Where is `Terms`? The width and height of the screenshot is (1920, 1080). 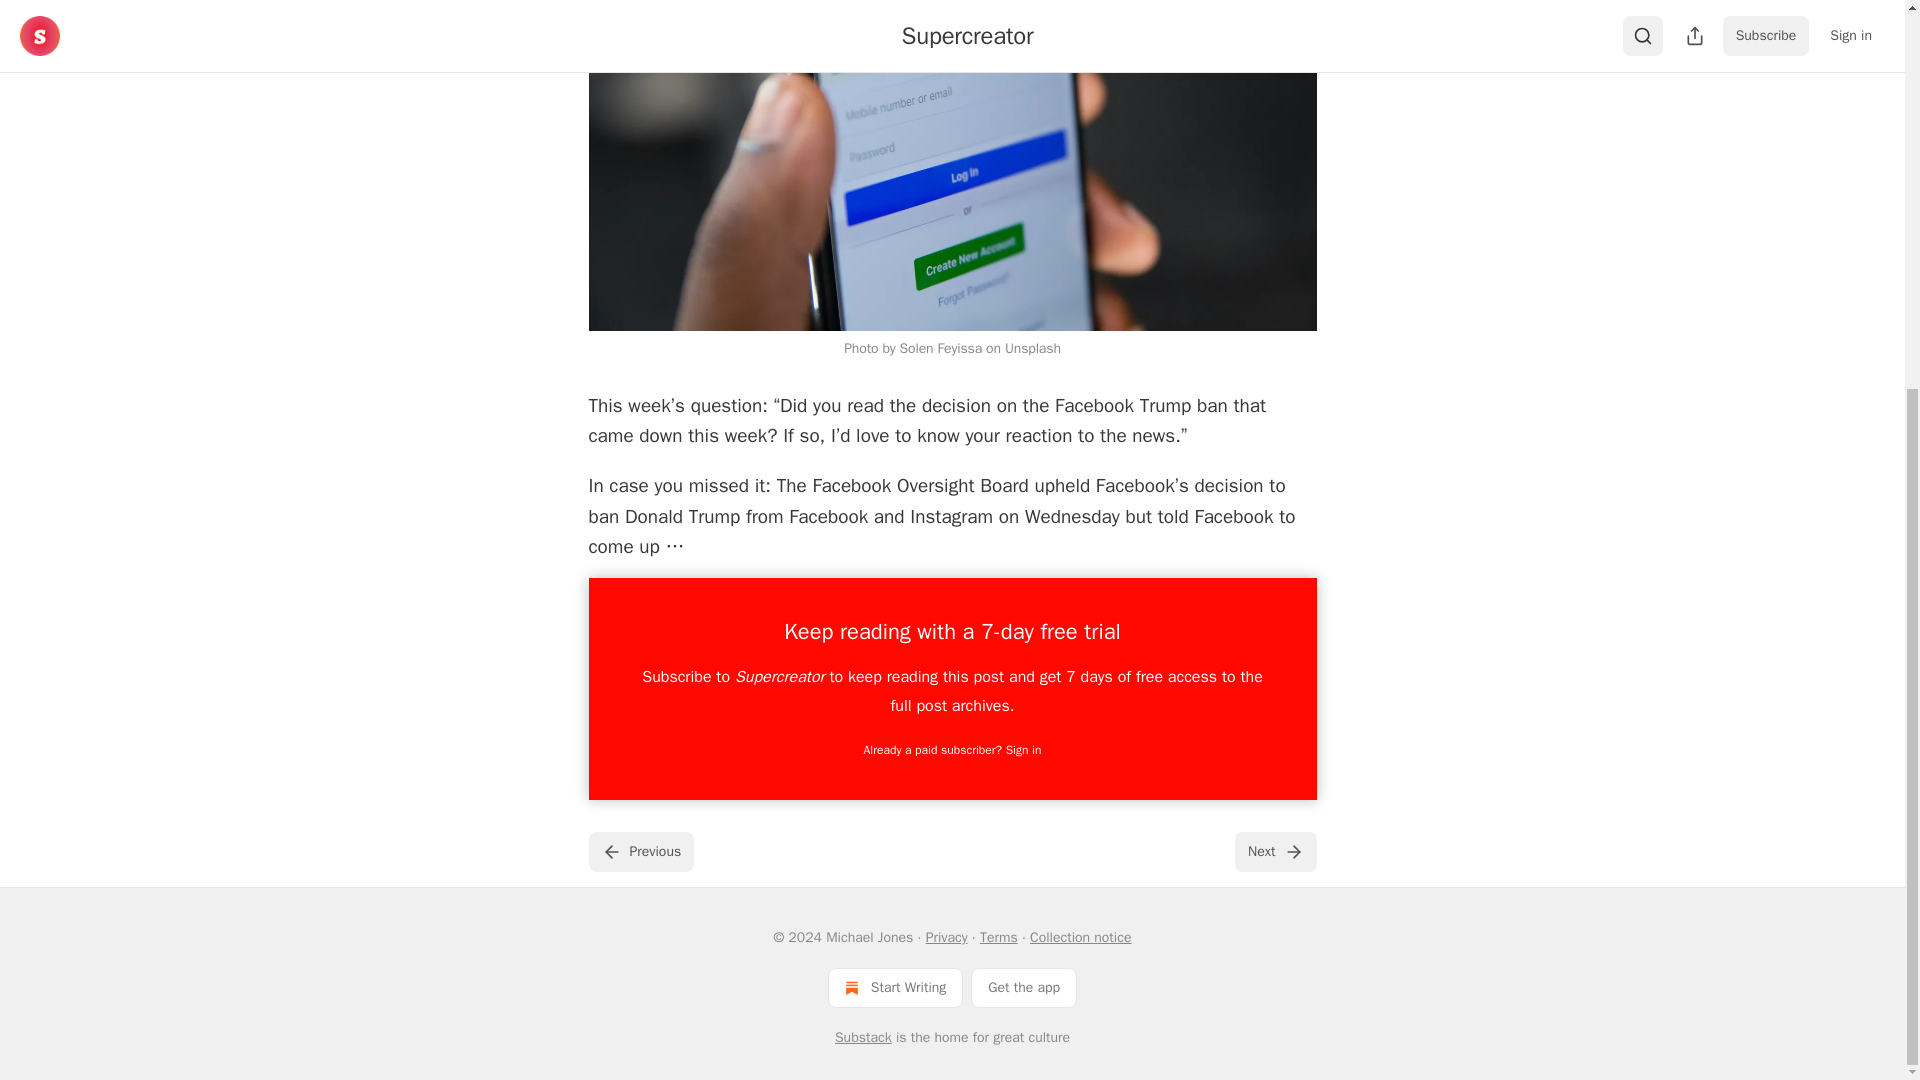 Terms is located at coordinates (998, 937).